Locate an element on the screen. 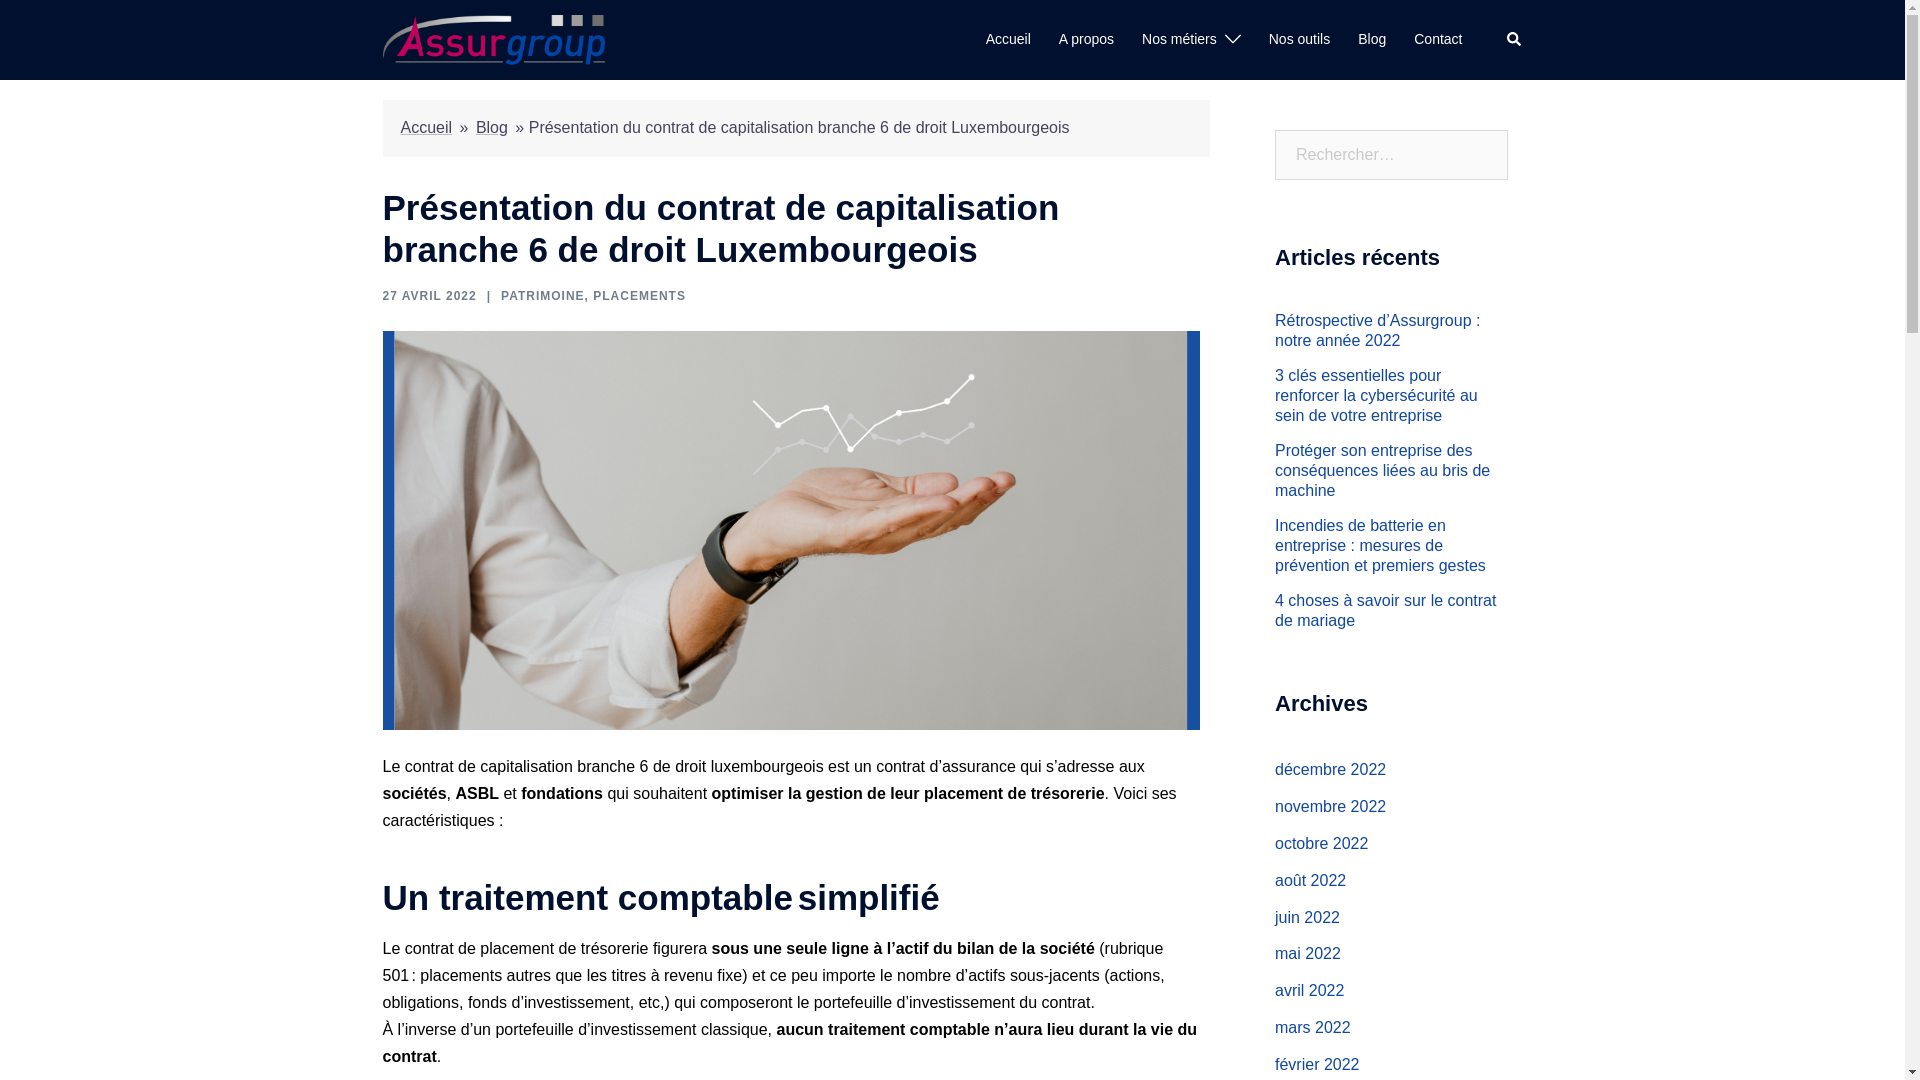 The width and height of the screenshot is (1920, 1080). juin 2022 is located at coordinates (1308, 916).